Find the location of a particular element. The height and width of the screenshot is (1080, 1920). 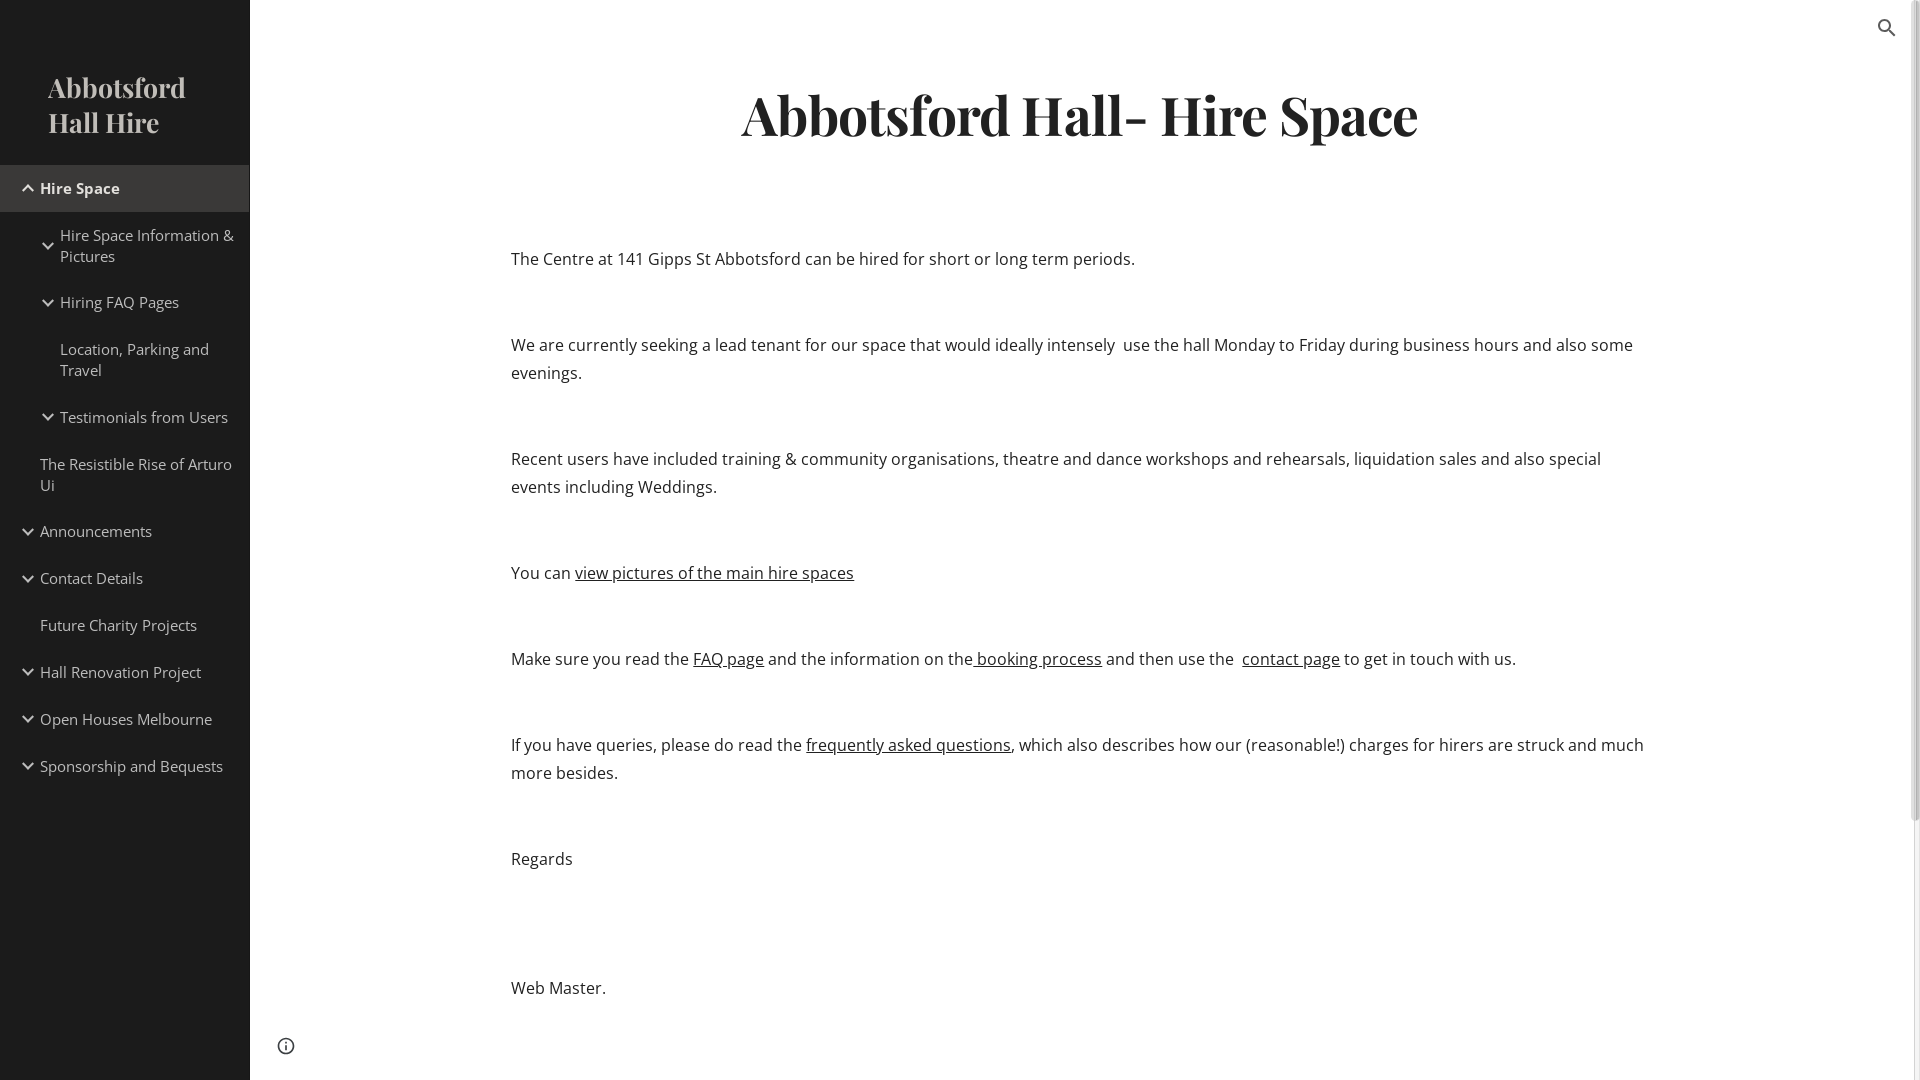

frequently asked questions is located at coordinates (908, 745).